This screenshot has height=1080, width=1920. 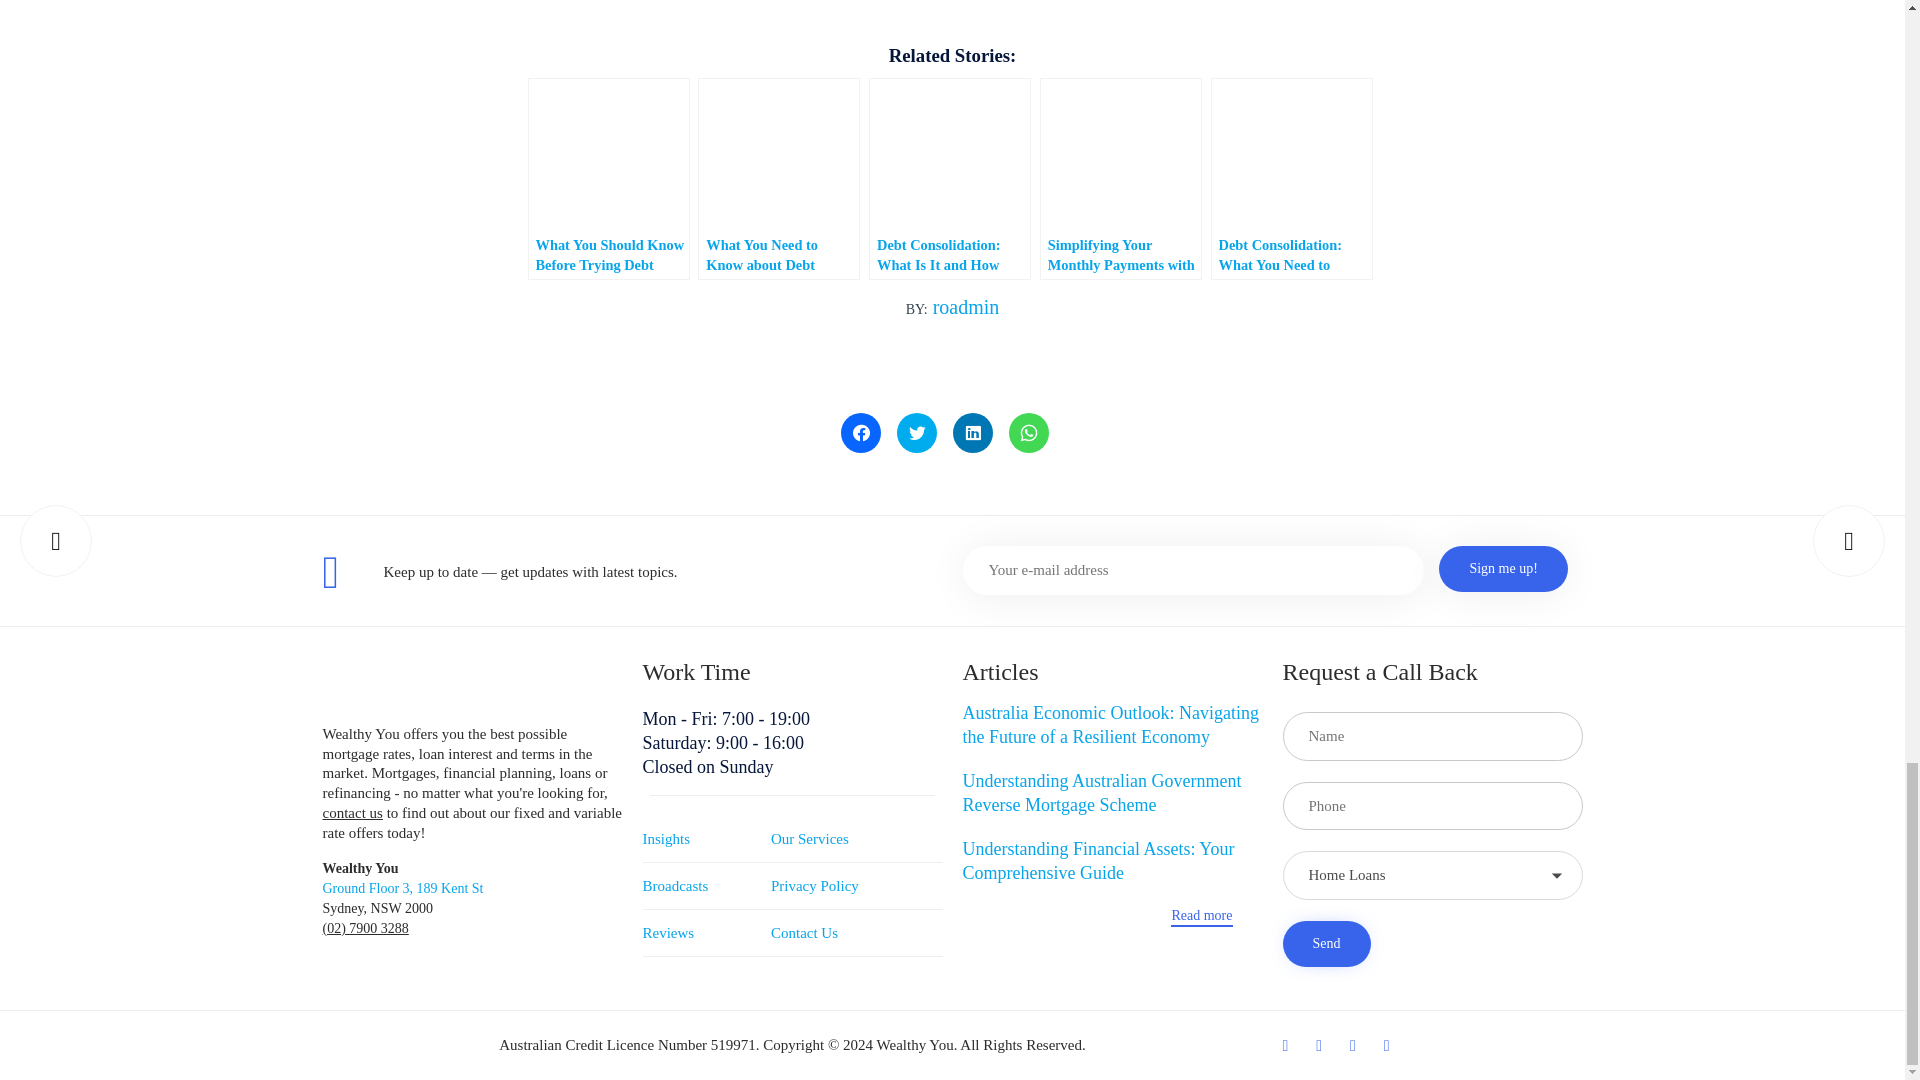 I want to click on Click to share on Facebook, so click(x=860, y=432).